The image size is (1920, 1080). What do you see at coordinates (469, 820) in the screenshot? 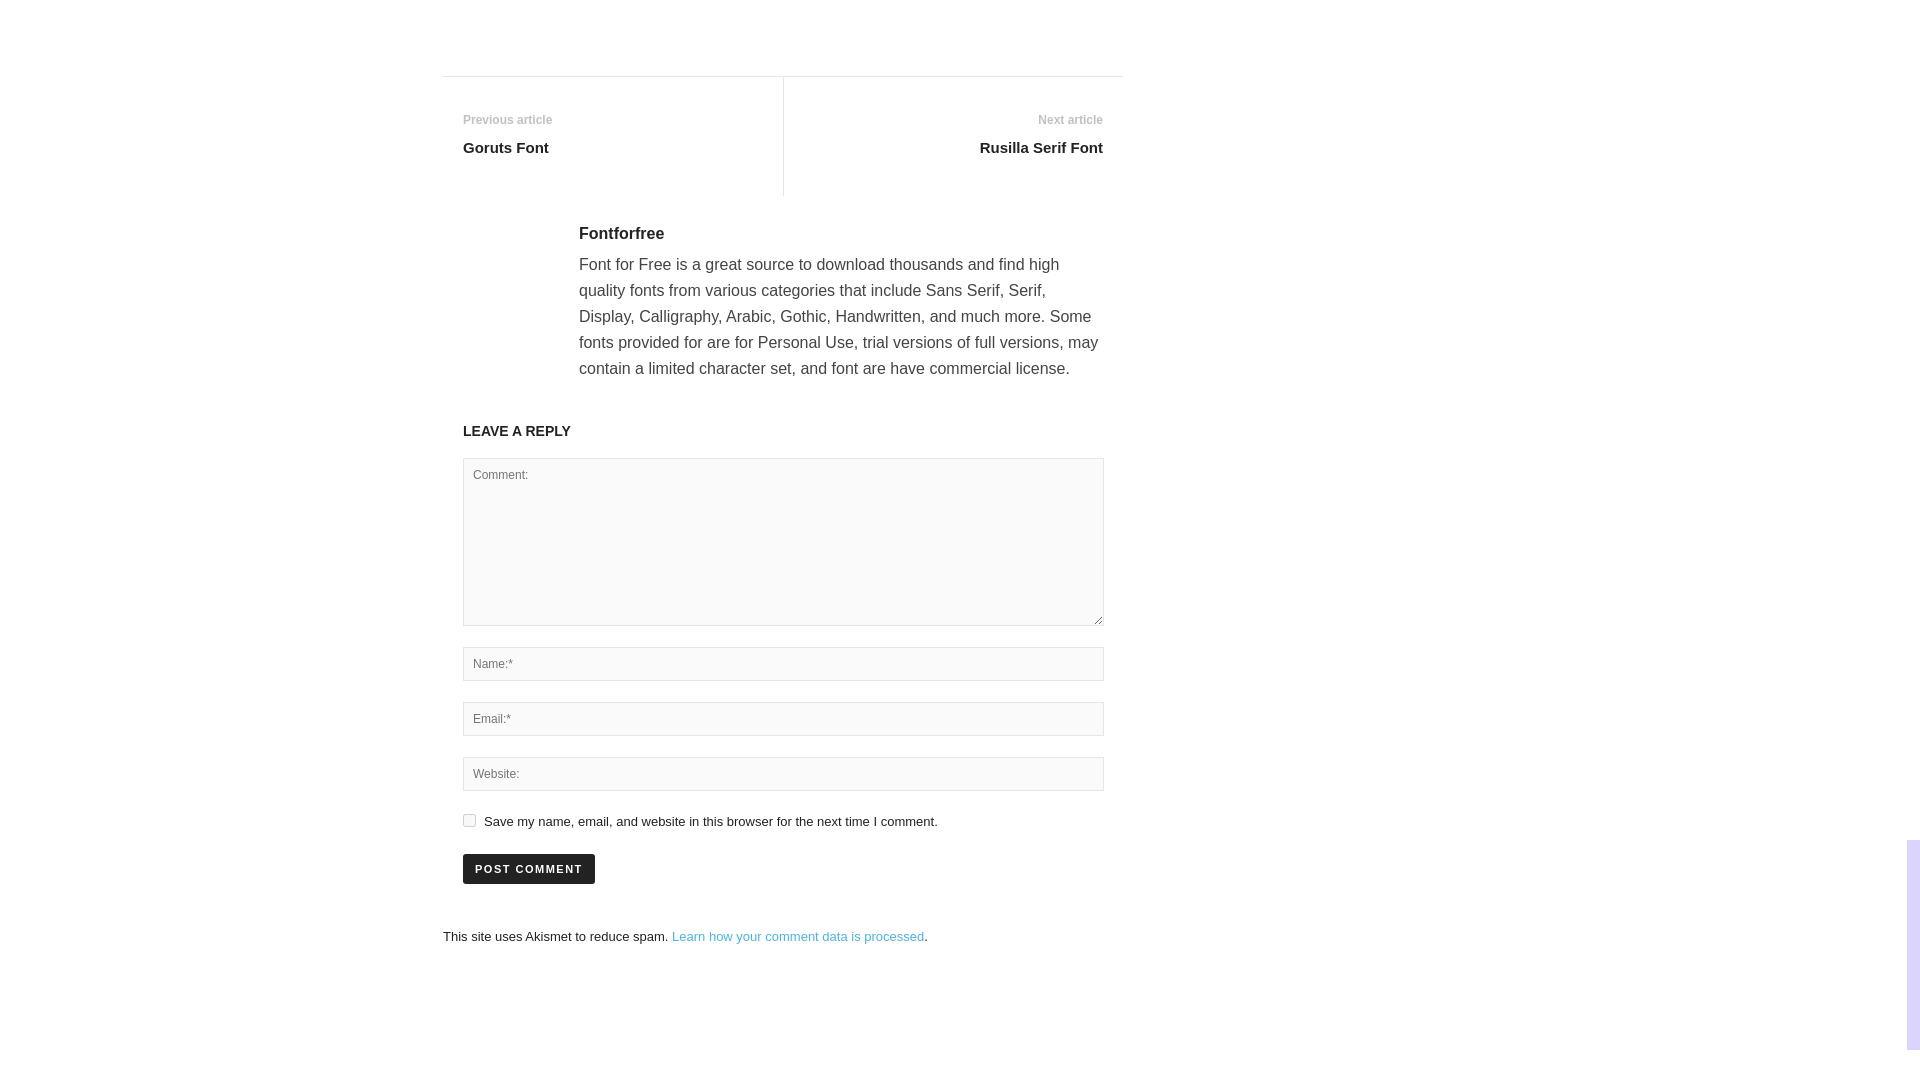
I see `yes` at bounding box center [469, 820].